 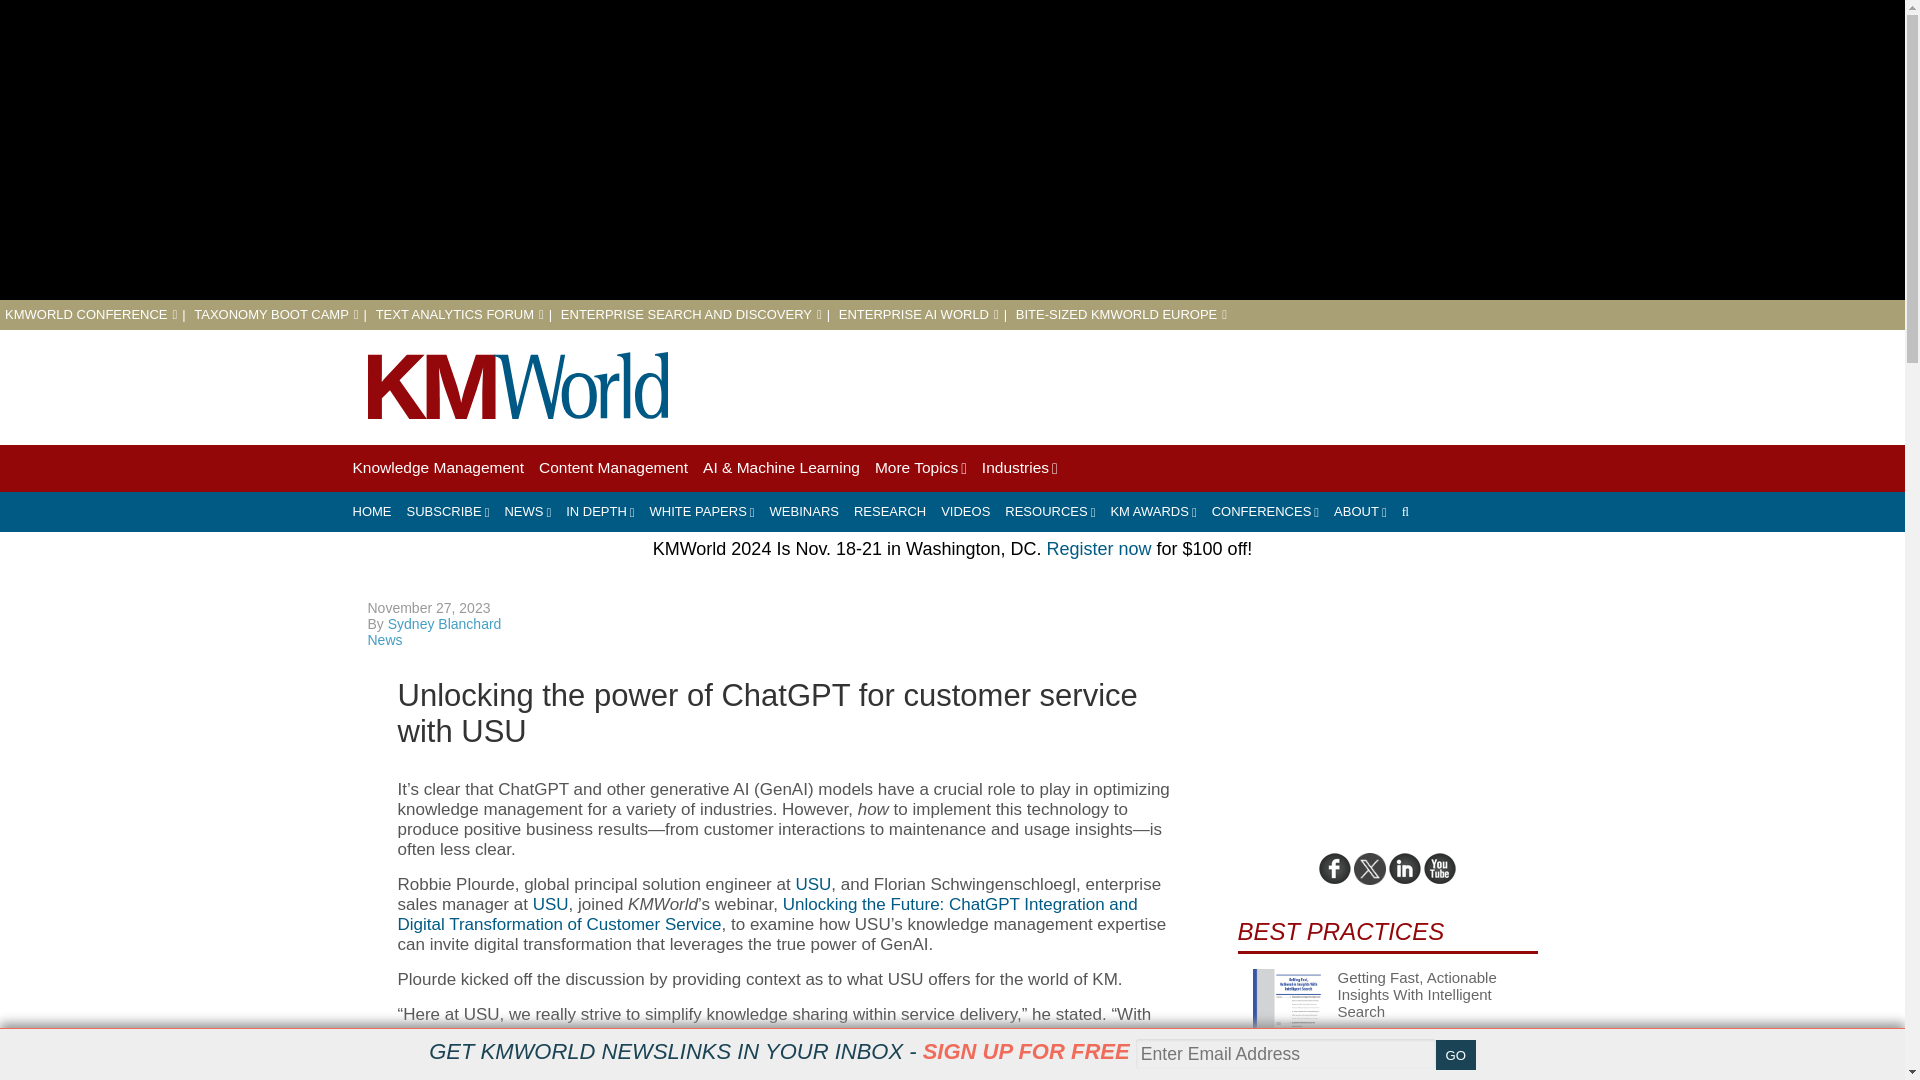 What do you see at coordinates (1456, 1055) in the screenshot?
I see `GO` at bounding box center [1456, 1055].